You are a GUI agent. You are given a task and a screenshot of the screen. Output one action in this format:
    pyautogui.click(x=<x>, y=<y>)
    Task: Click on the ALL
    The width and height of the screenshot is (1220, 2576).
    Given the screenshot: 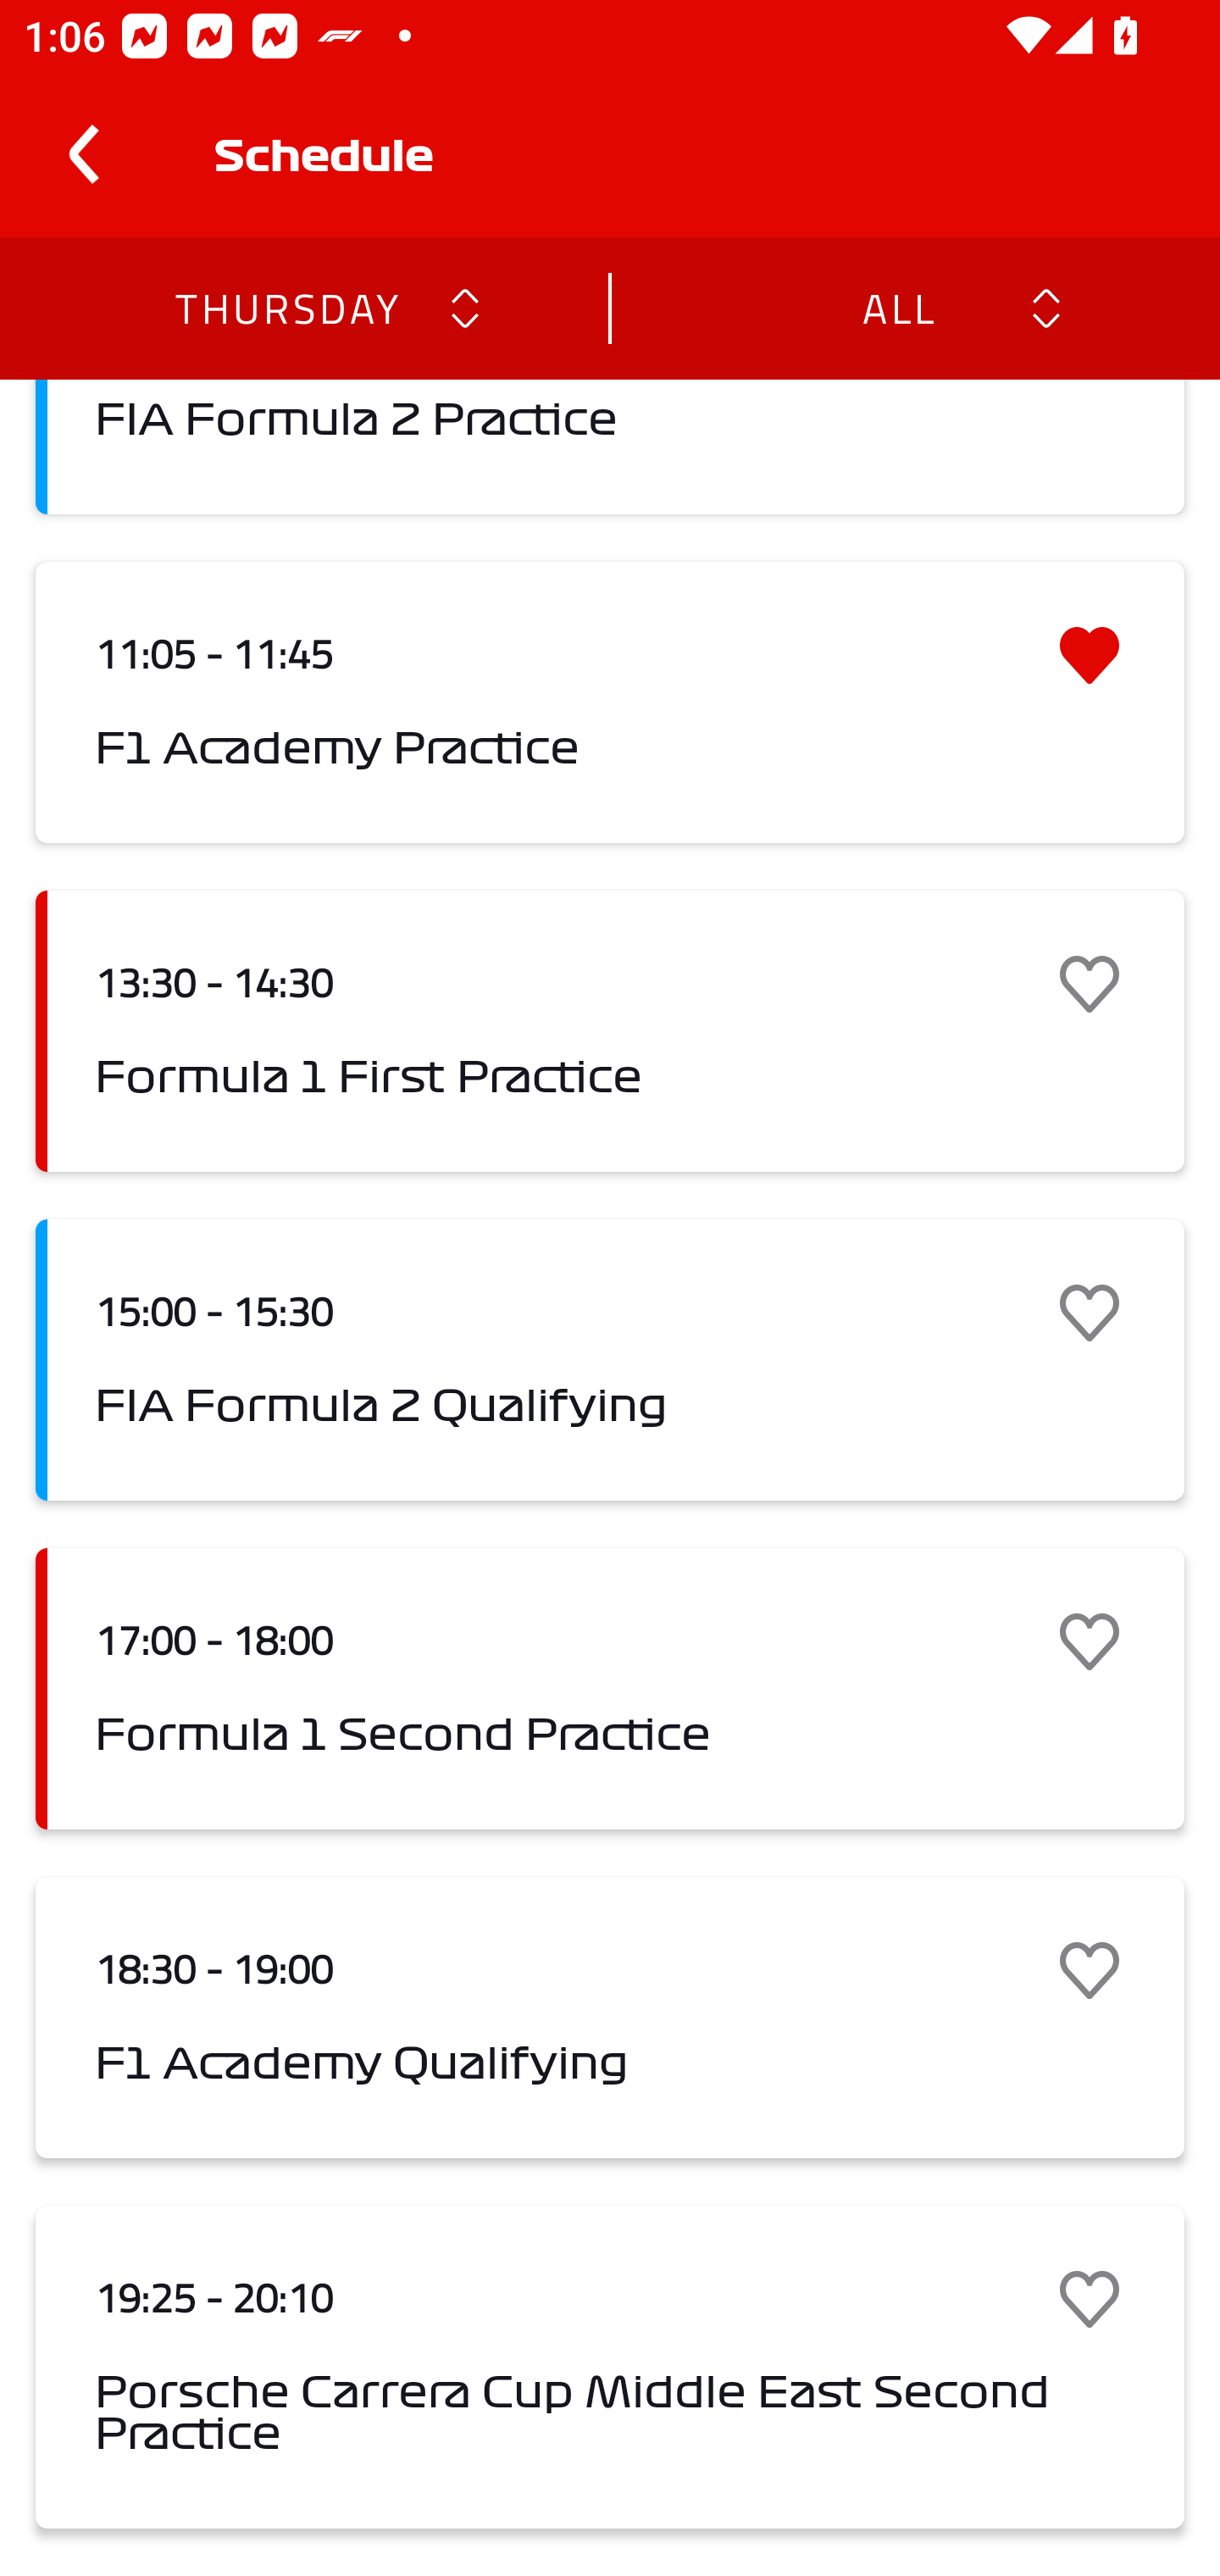 What is the action you would take?
    pyautogui.click(x=897, y=307)
    